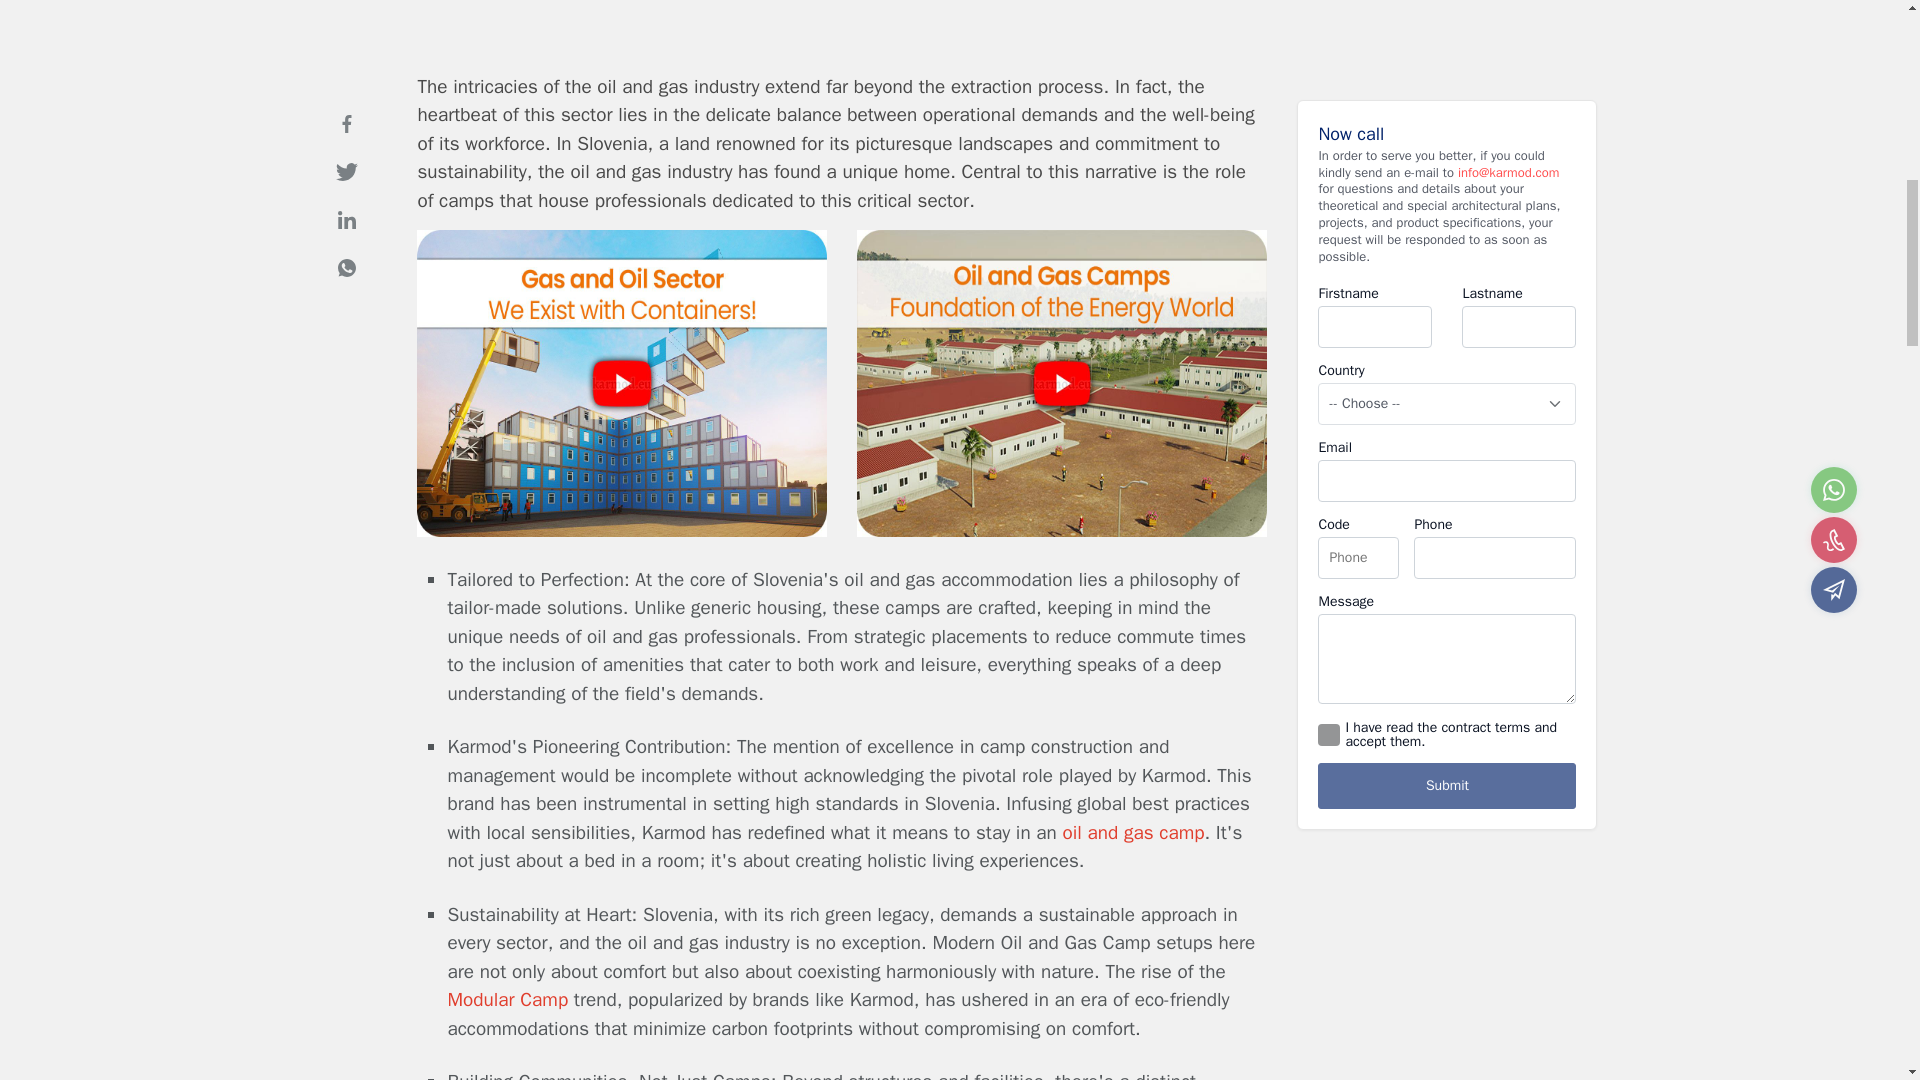 This screenshot has width=1920, height=1080. Describe the element at coordinates (508, 1000) in the screenshot. I see `Modular Camp` at that location.